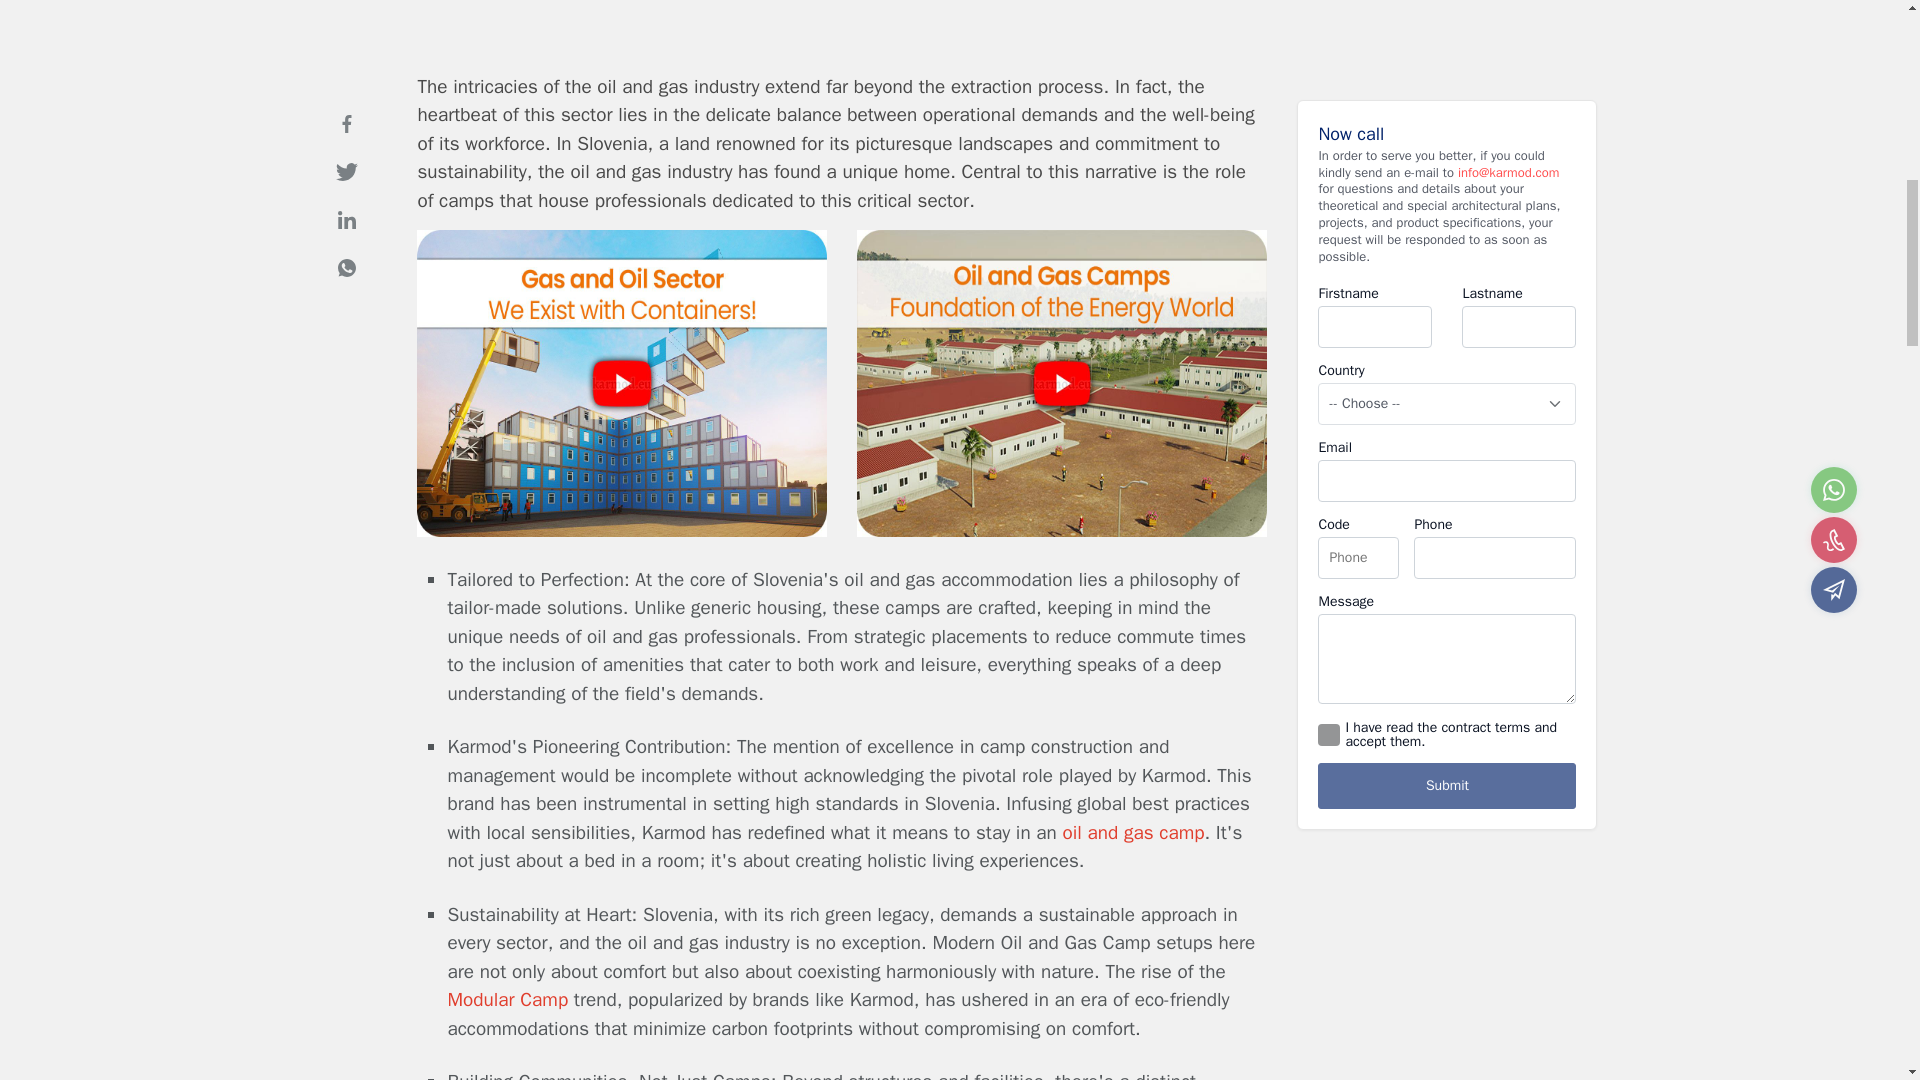 This screenshot has width=1920, height=1080. Describe the element at coordinates (508, 1000) in the screenshot. I see `Modular Camp` at that location.